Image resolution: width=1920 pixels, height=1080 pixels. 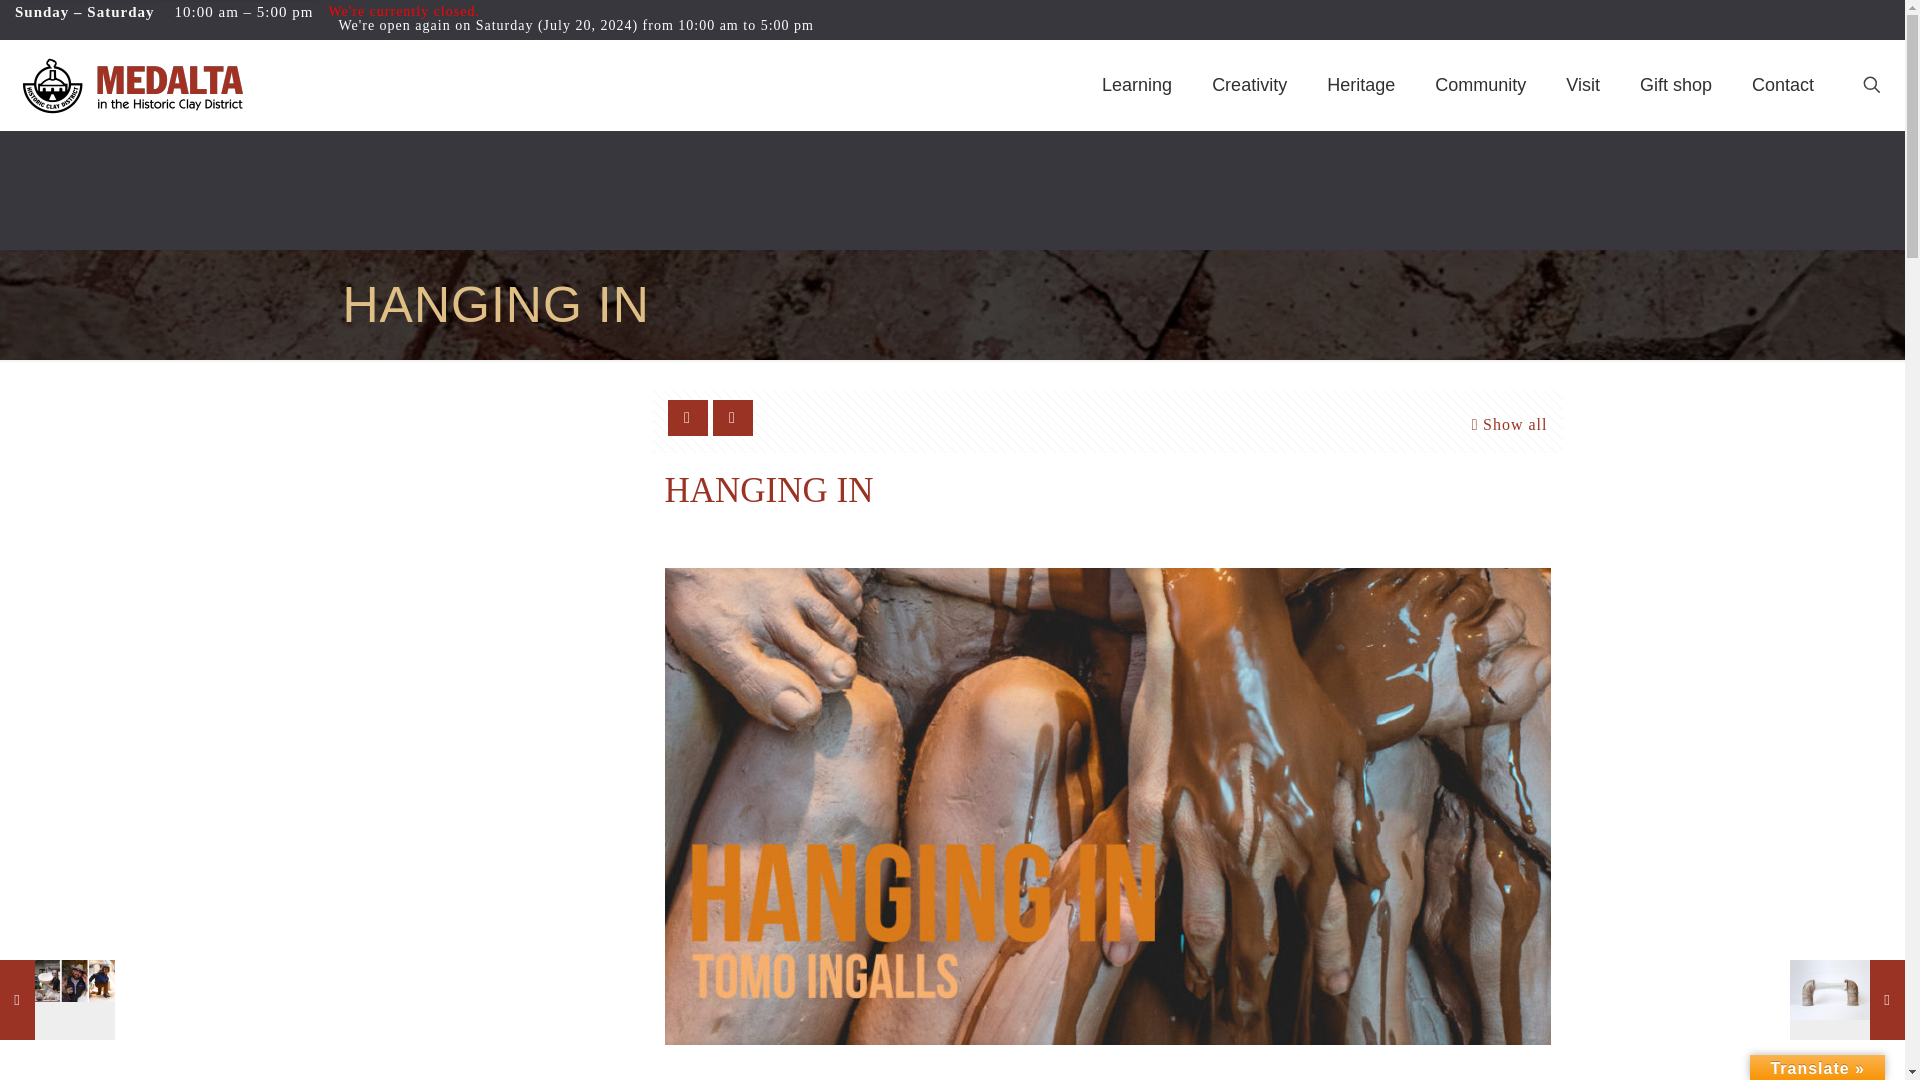 I want to click on Community, so click(x=1480, y=84).